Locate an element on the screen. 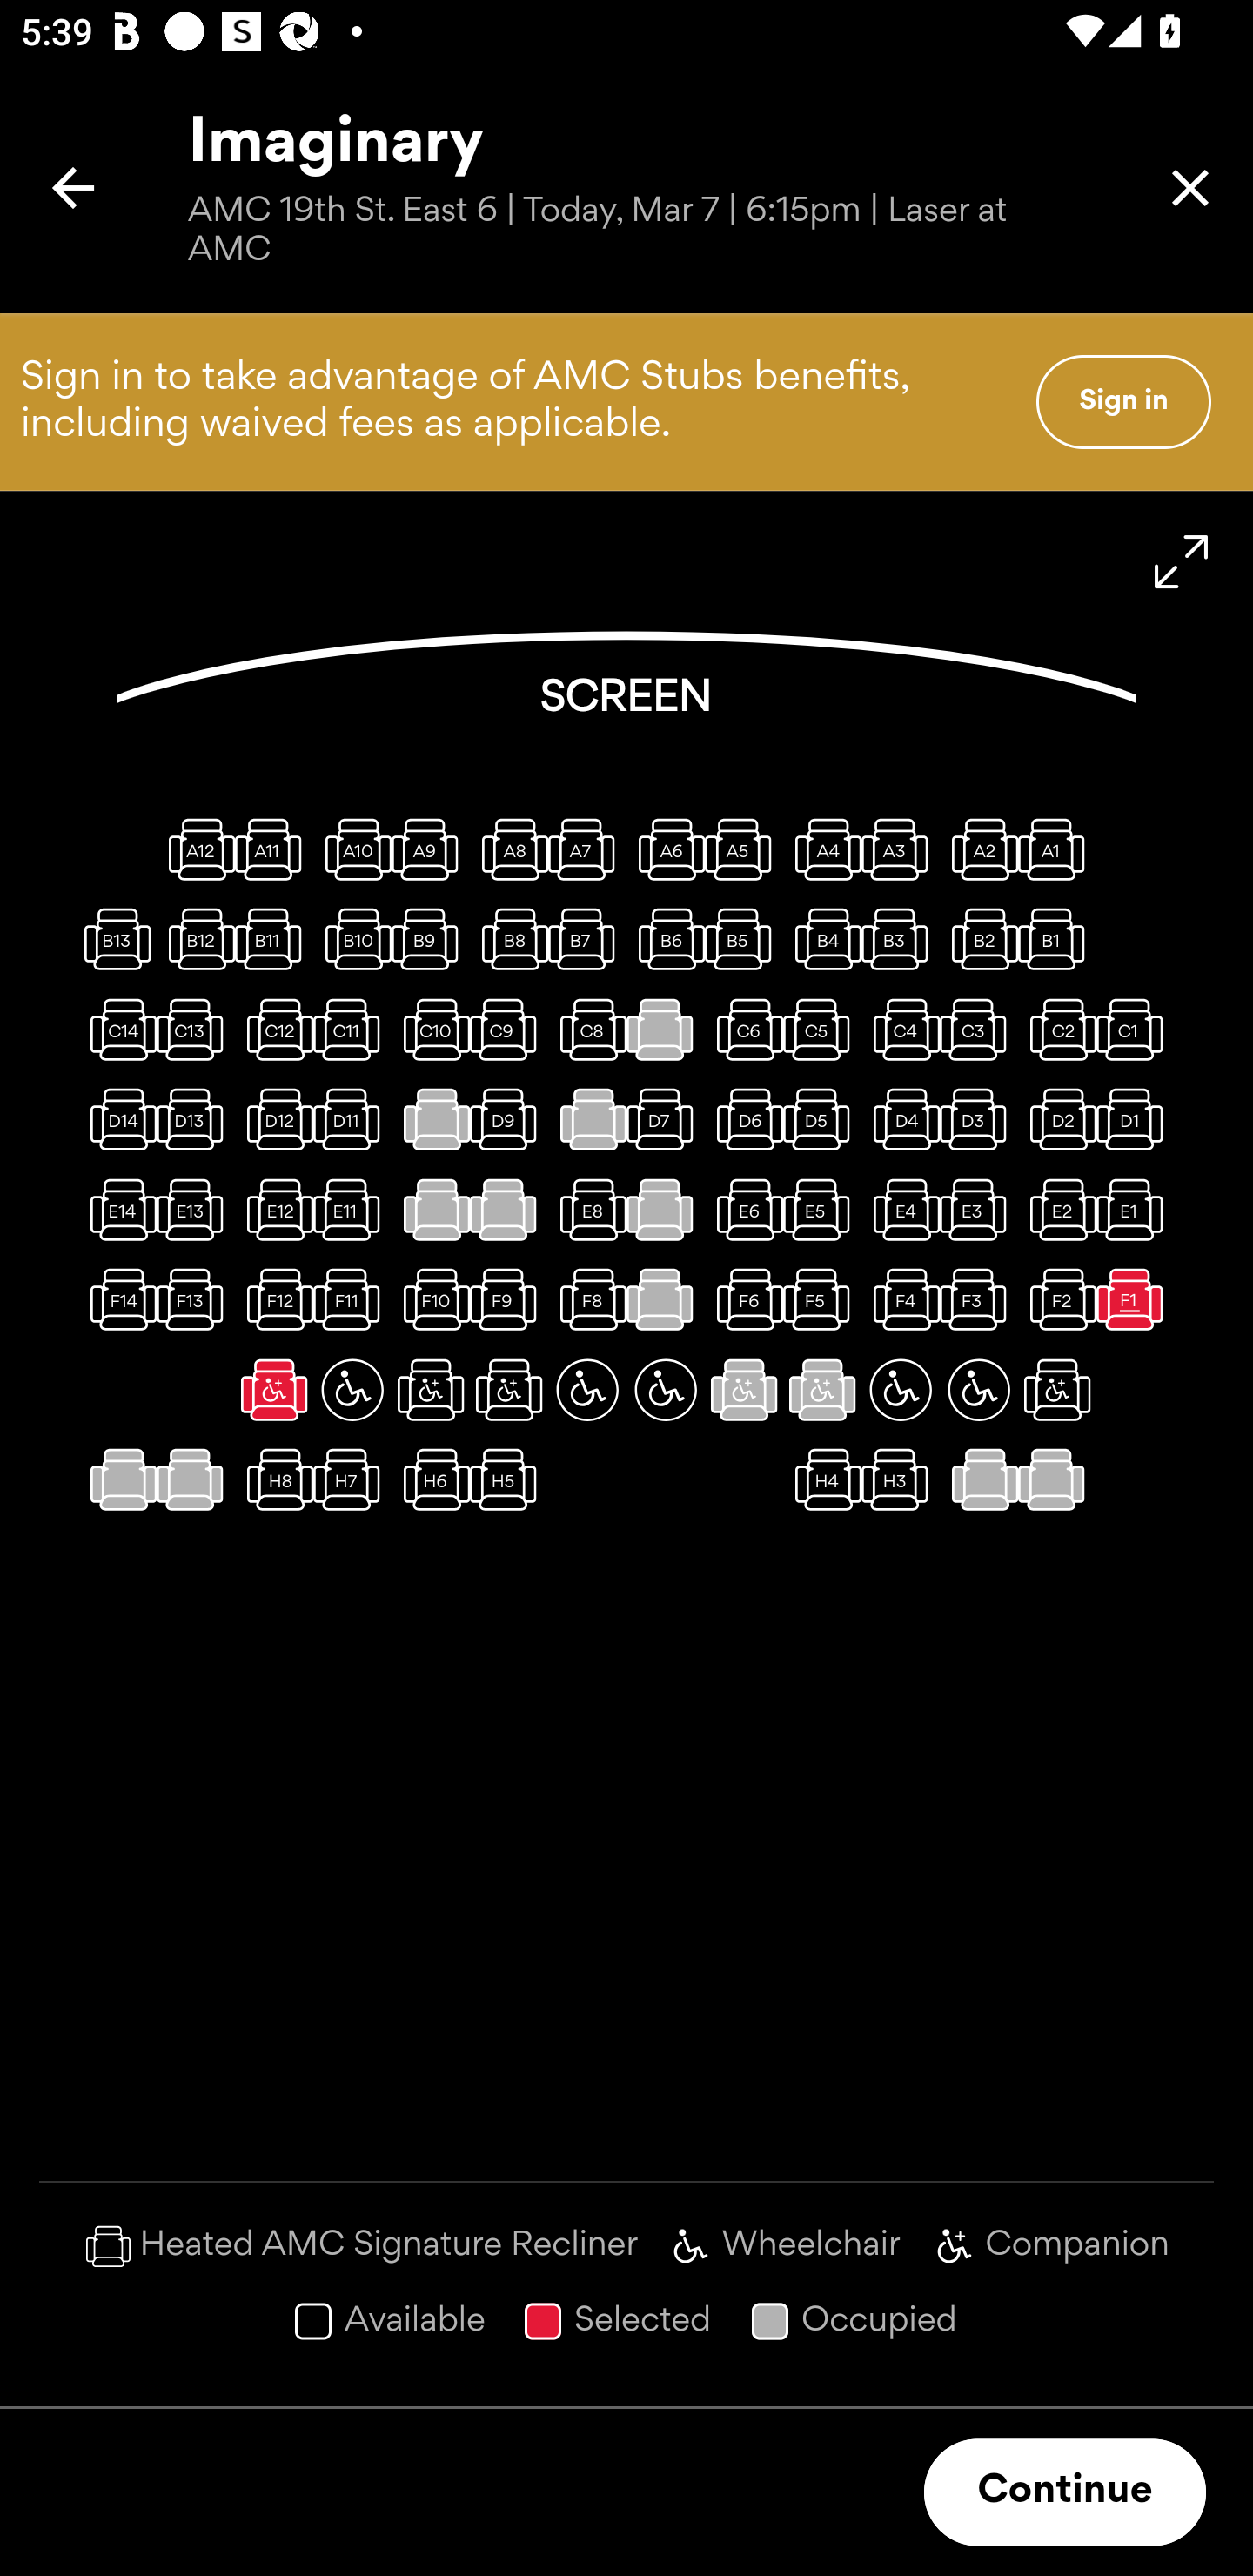 Image resolution: width=1253 pixels, height=2576 pixels. C2, Regular seat, available is located at coordinates (1056, 1029).